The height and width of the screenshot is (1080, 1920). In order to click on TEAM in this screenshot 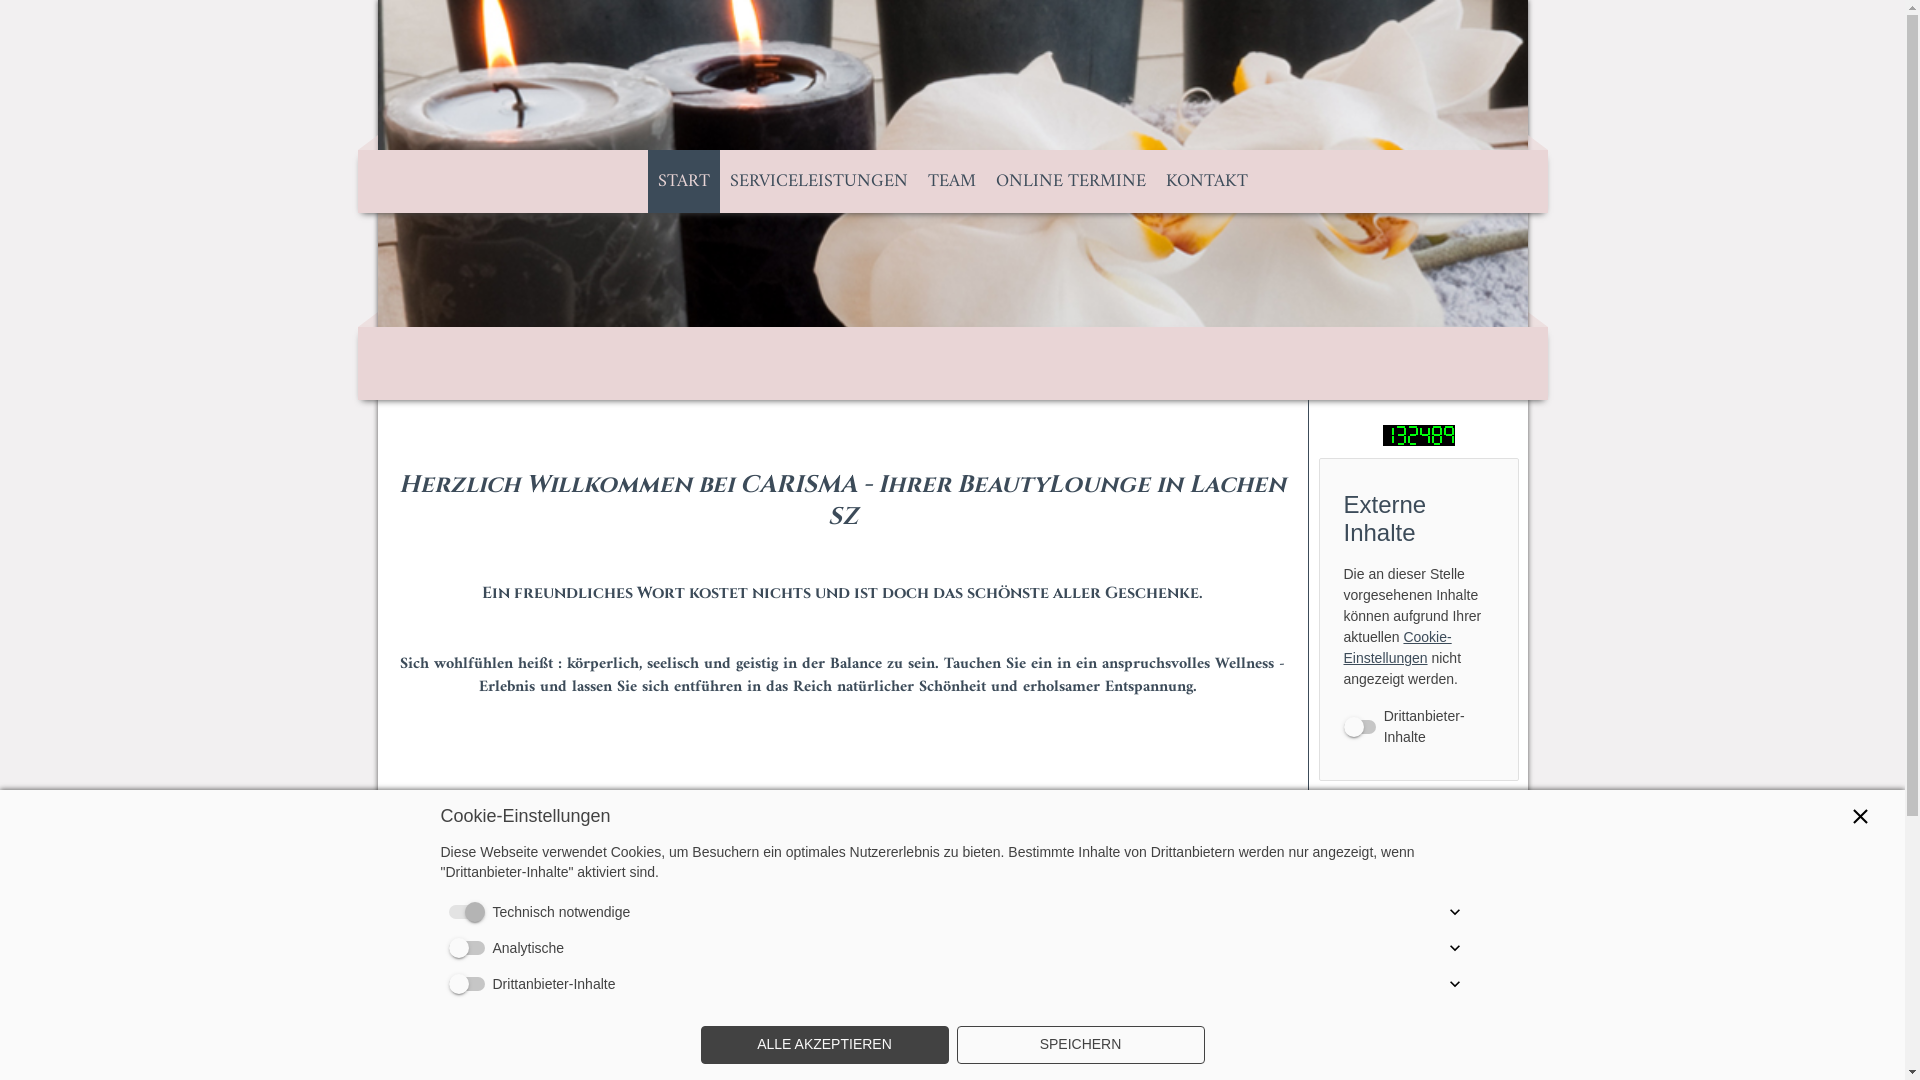, I will do `click(952, 182)`.